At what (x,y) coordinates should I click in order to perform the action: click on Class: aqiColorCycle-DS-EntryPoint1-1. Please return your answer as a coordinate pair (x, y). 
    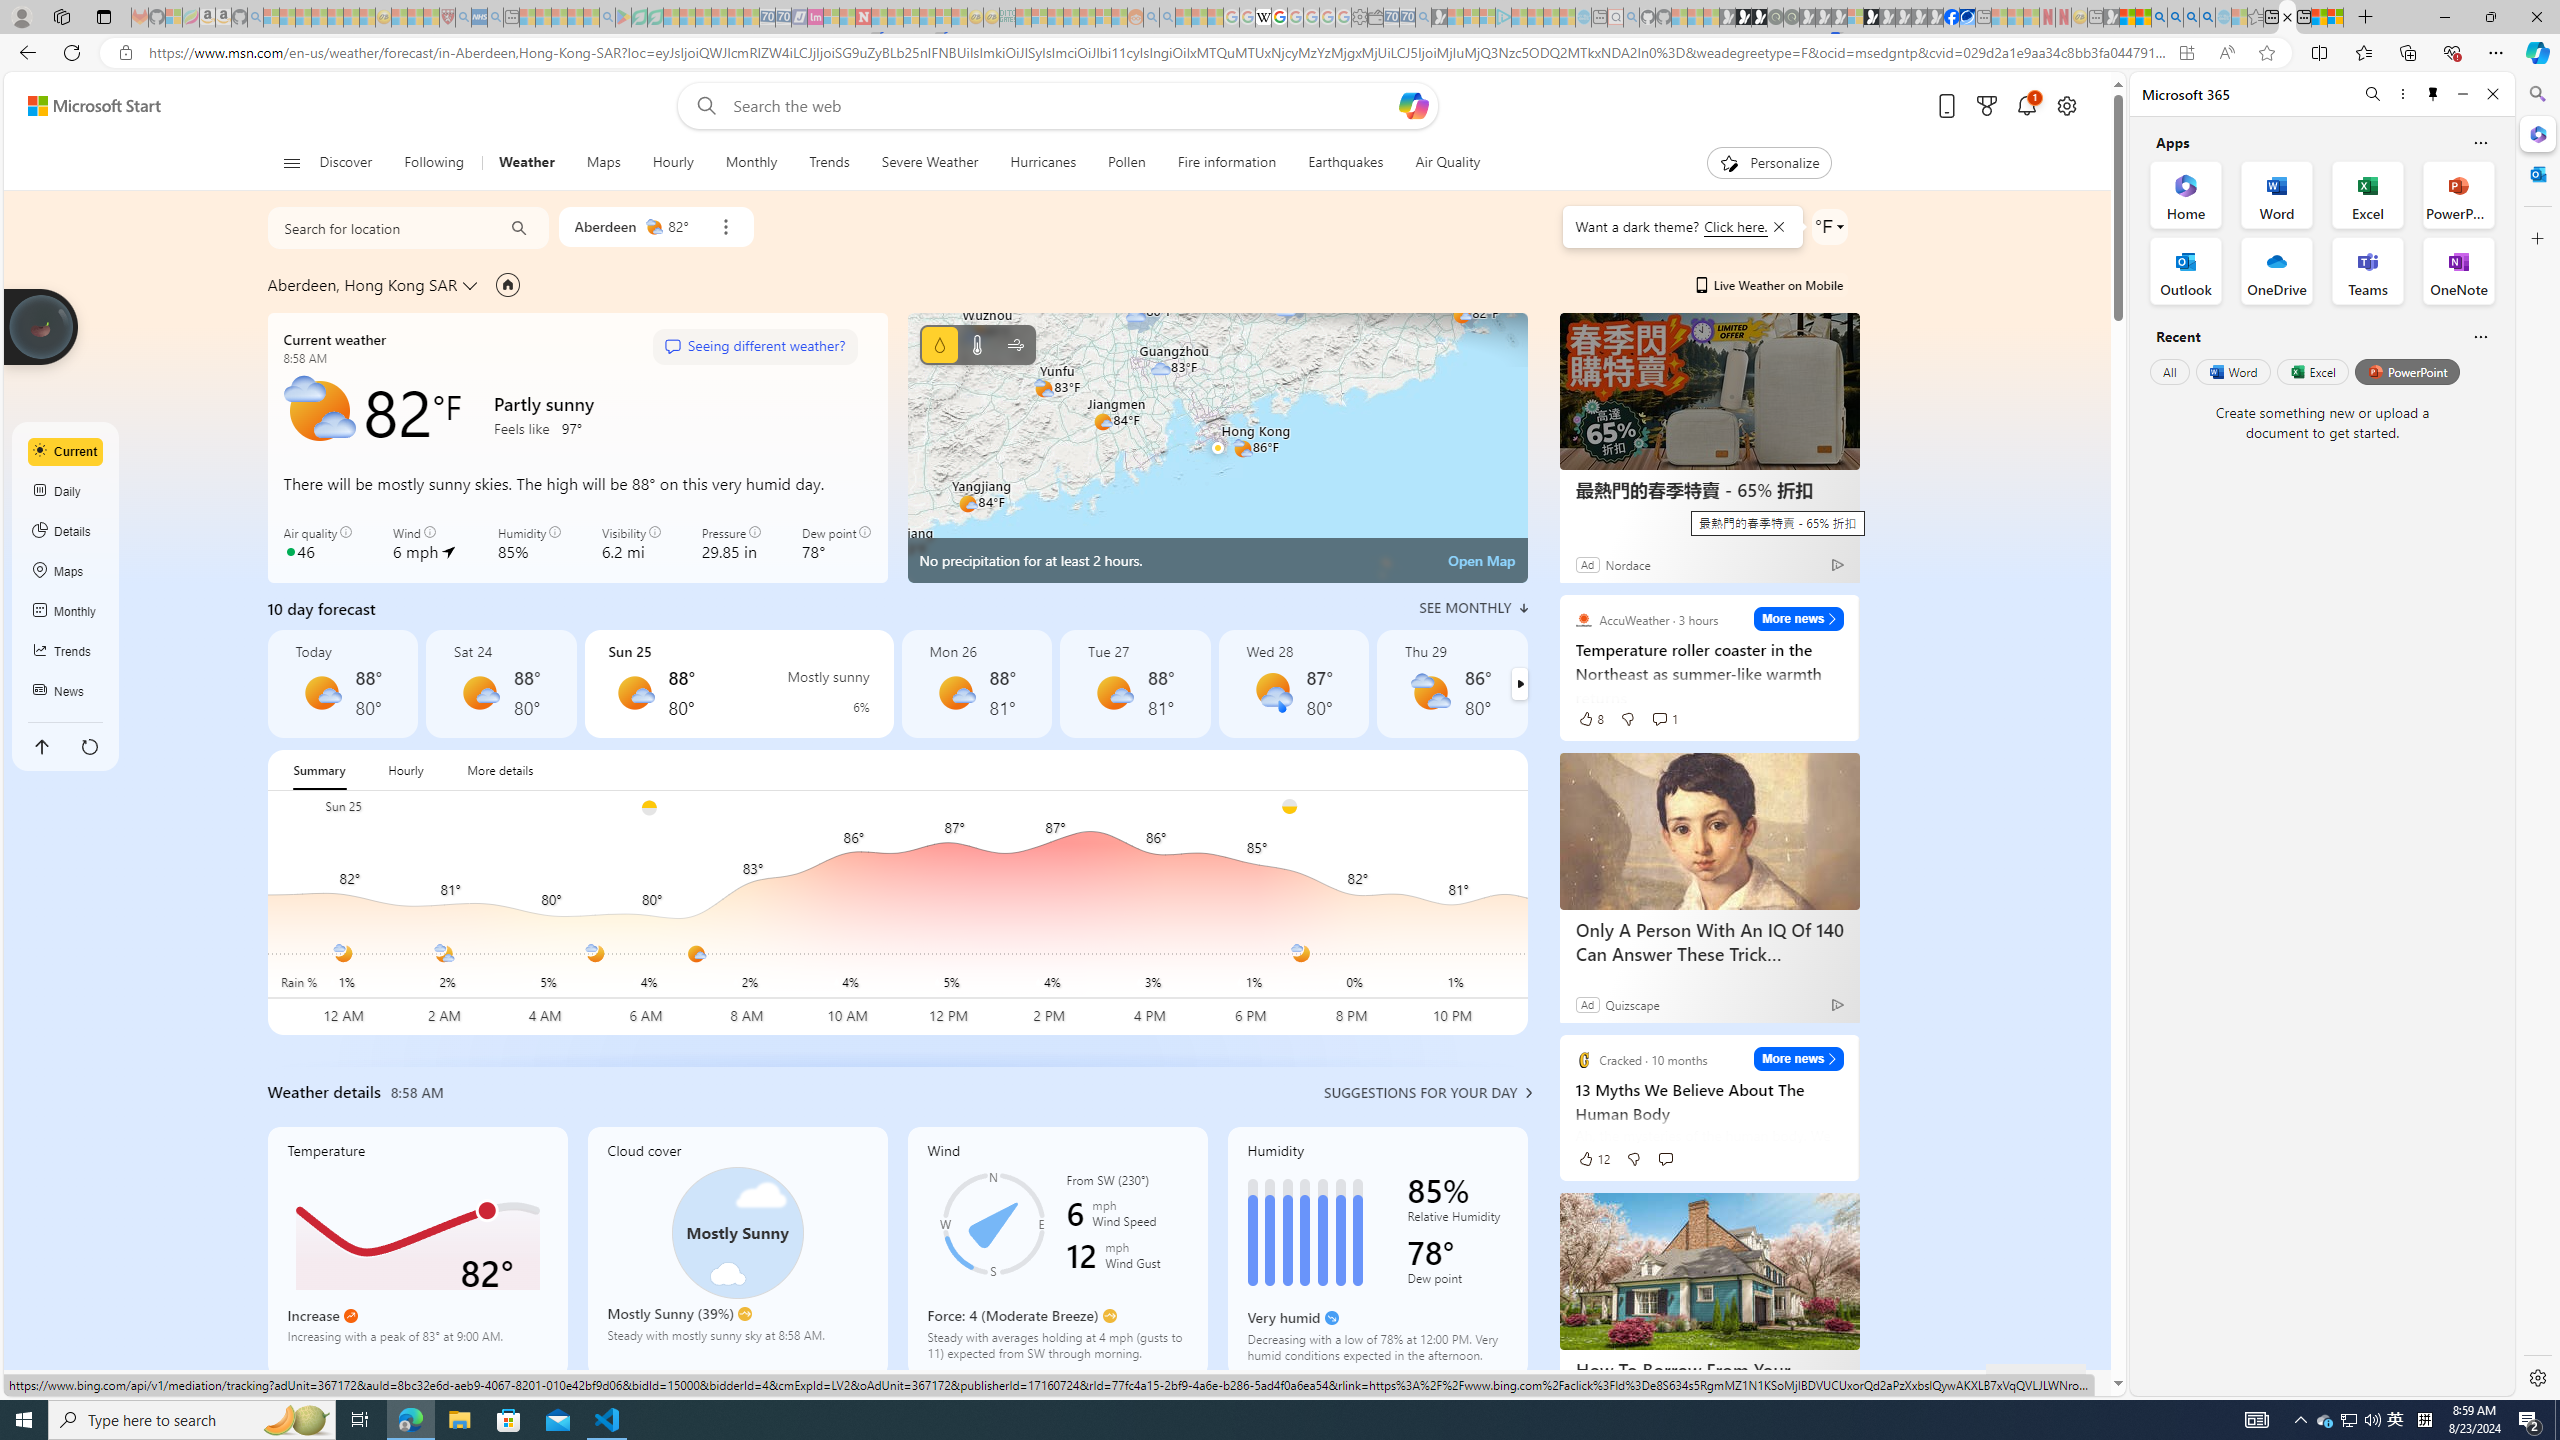
    Looking at the image, I should click on (290, 551).